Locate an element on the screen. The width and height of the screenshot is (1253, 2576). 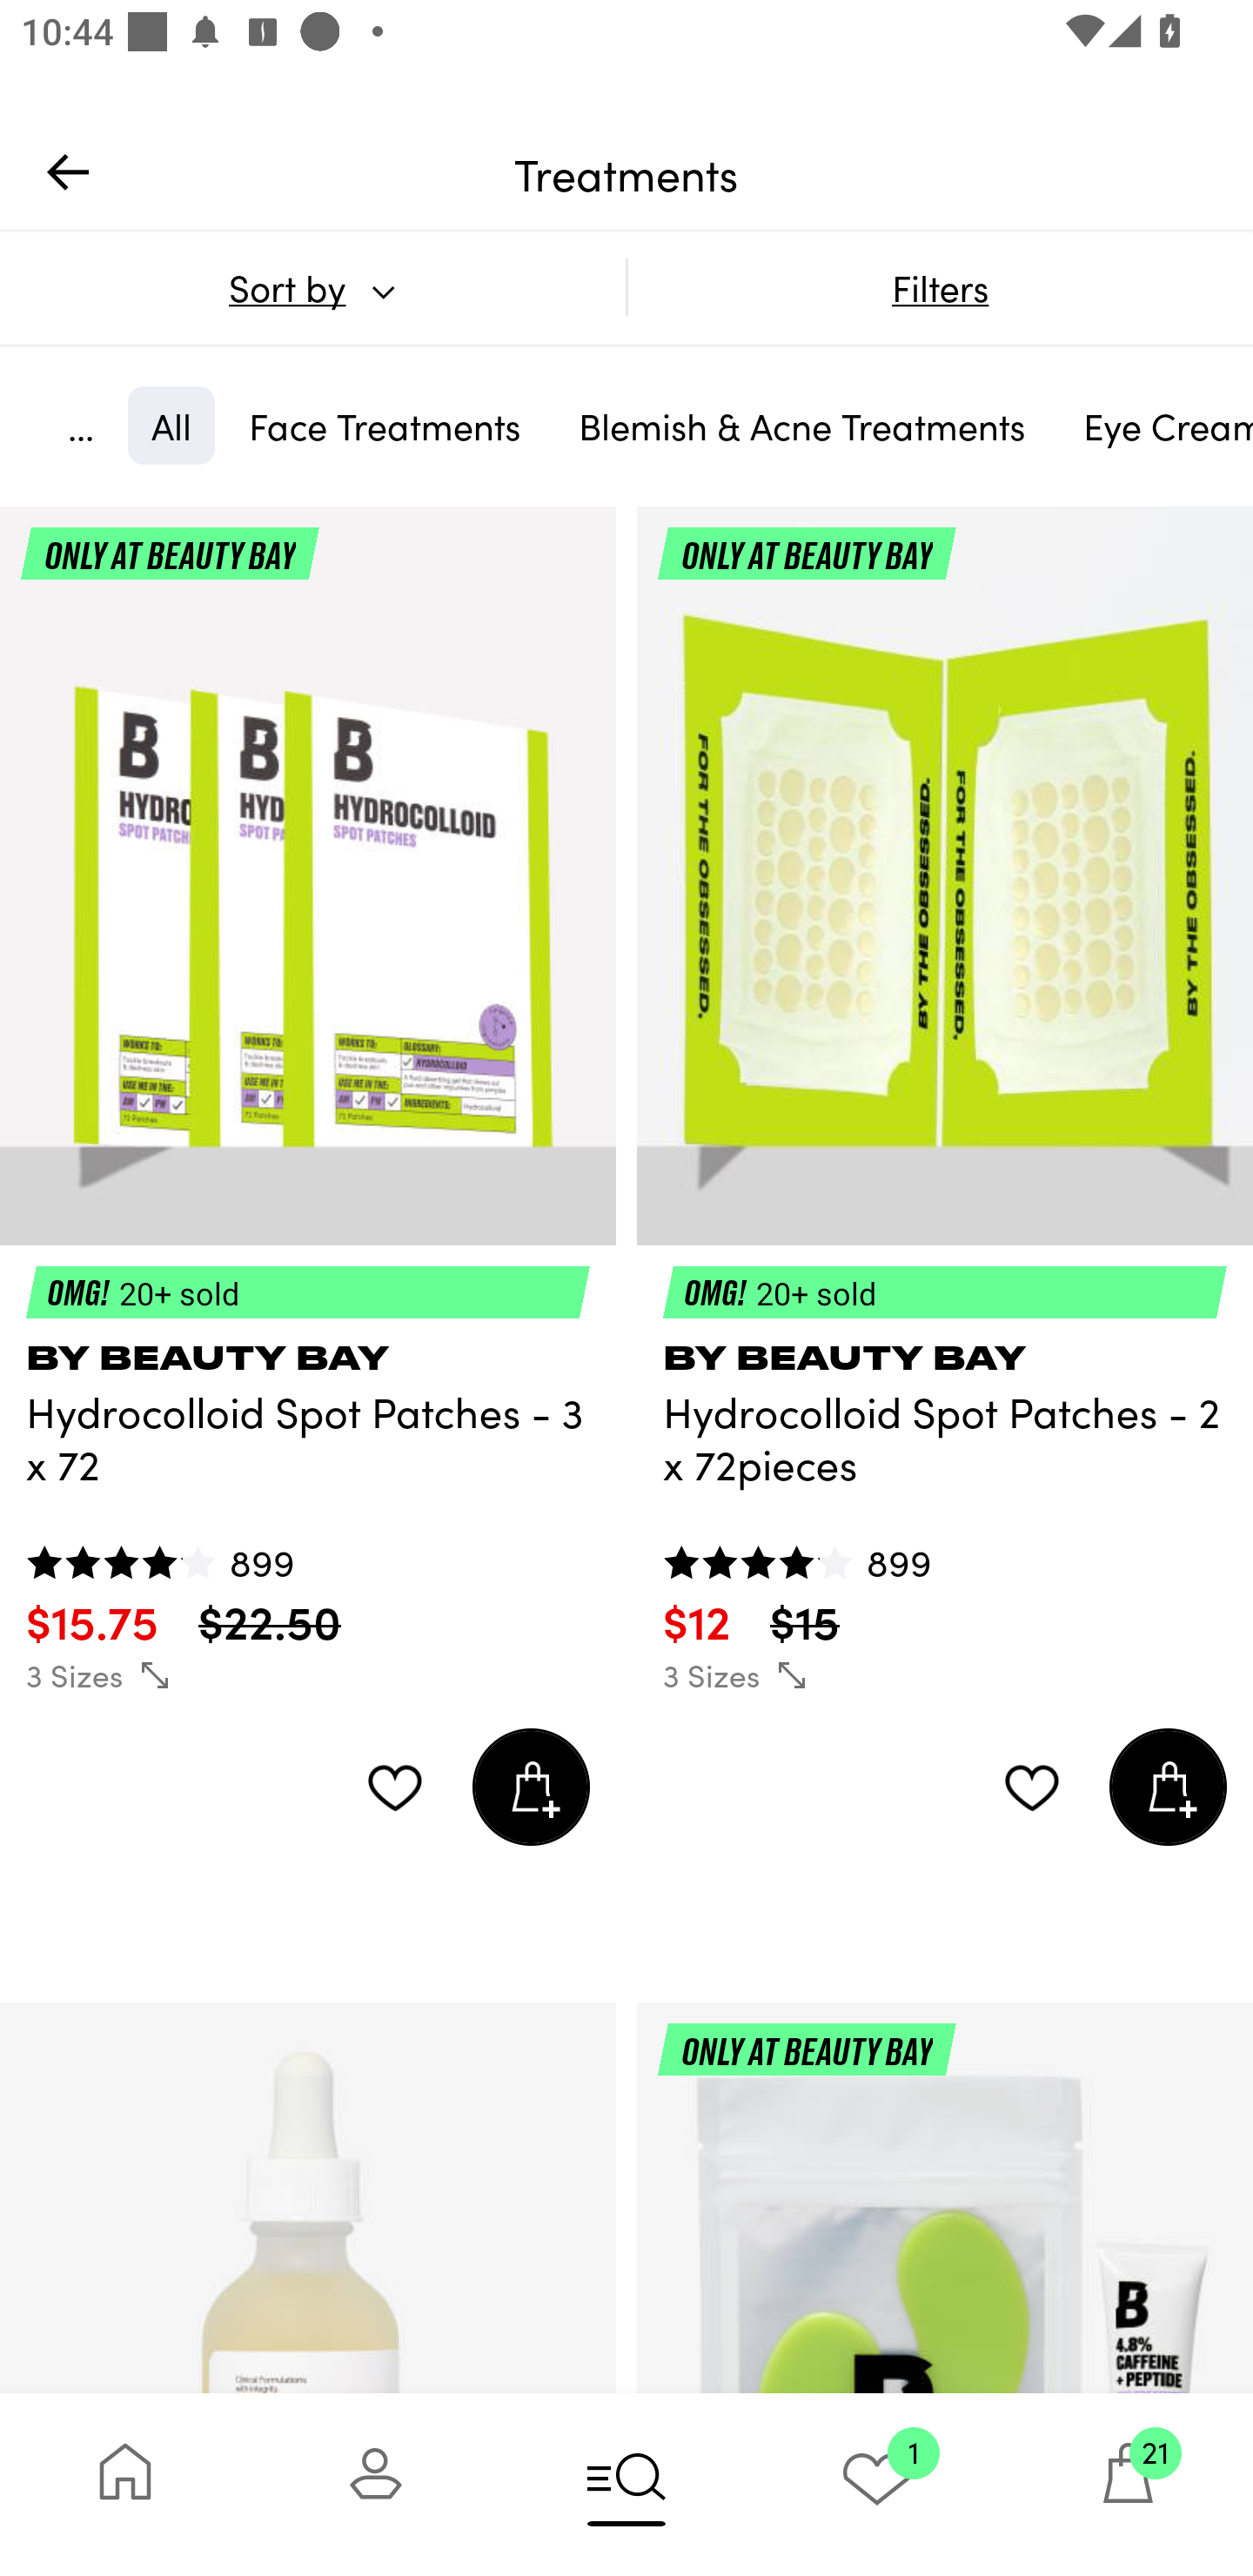
Filters is located at coordinates (940, 287).